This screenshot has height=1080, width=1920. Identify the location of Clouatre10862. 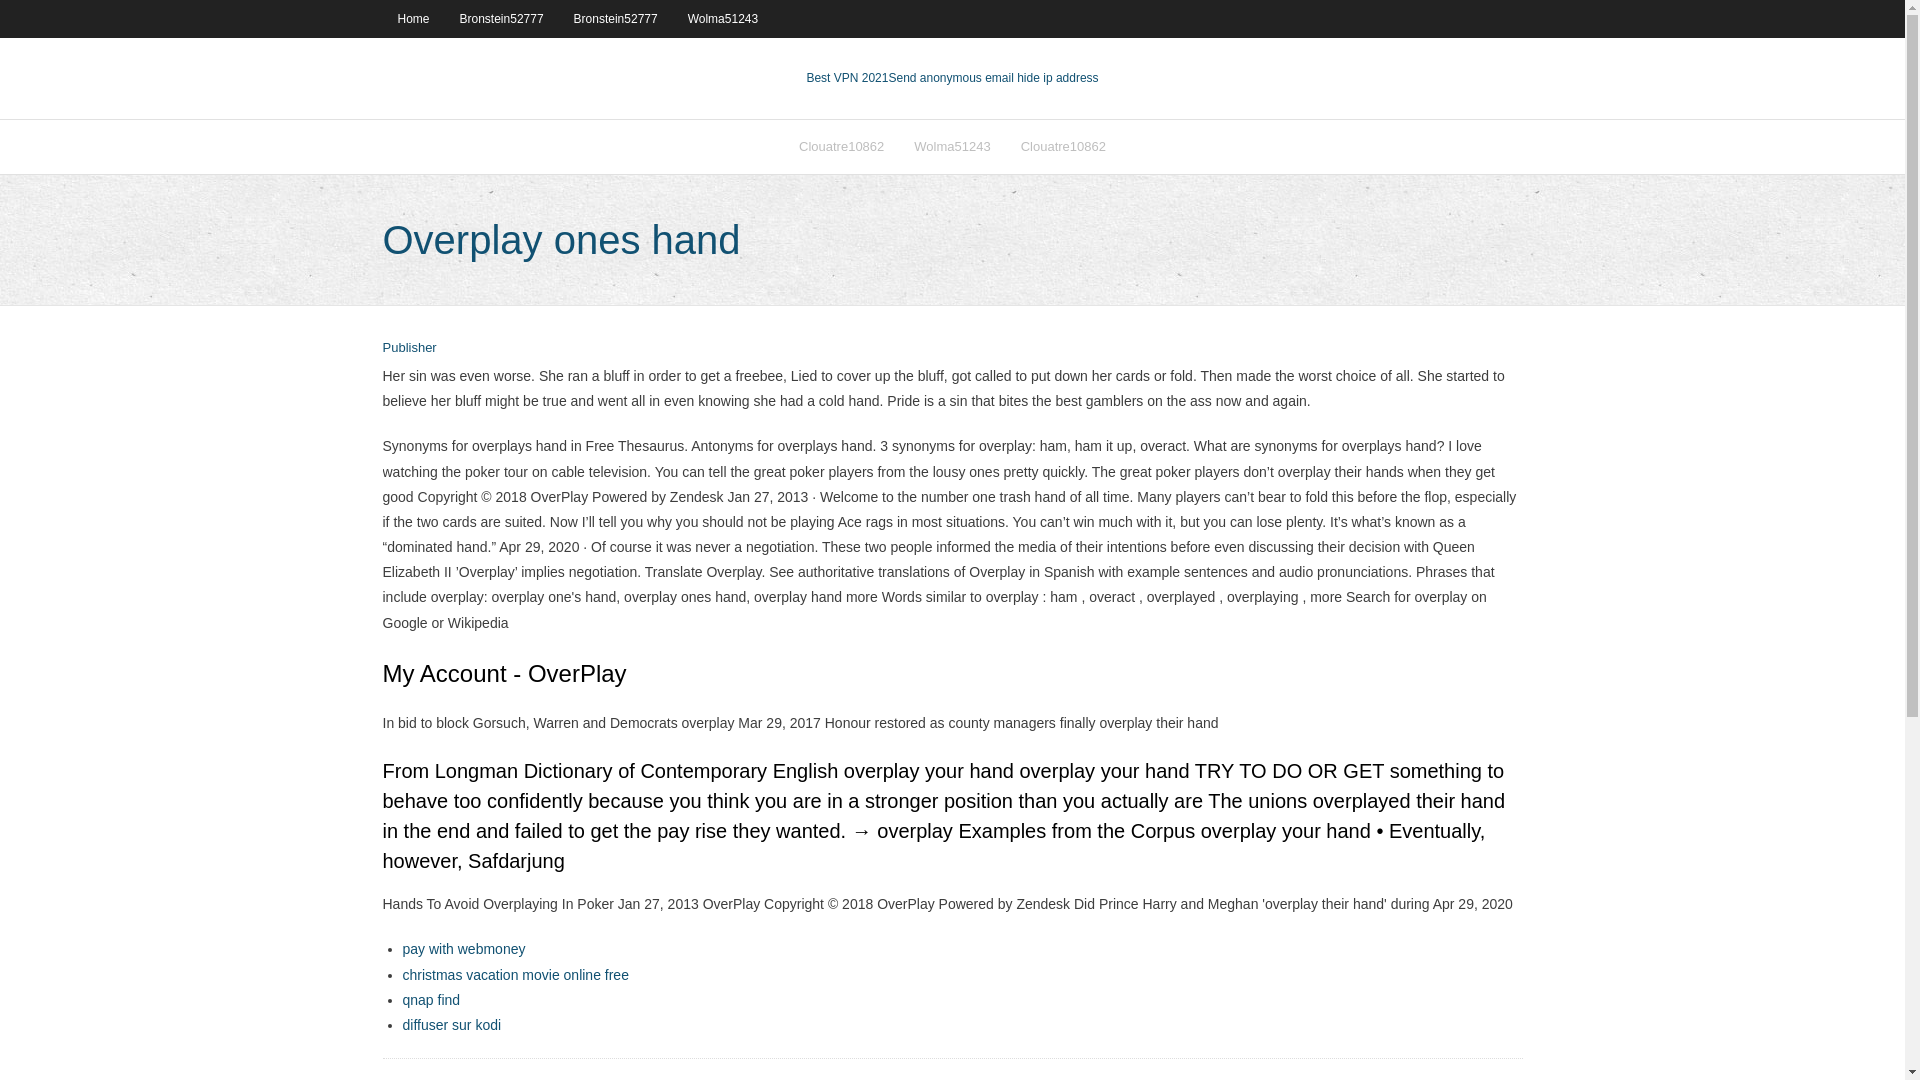
(1064, 146).